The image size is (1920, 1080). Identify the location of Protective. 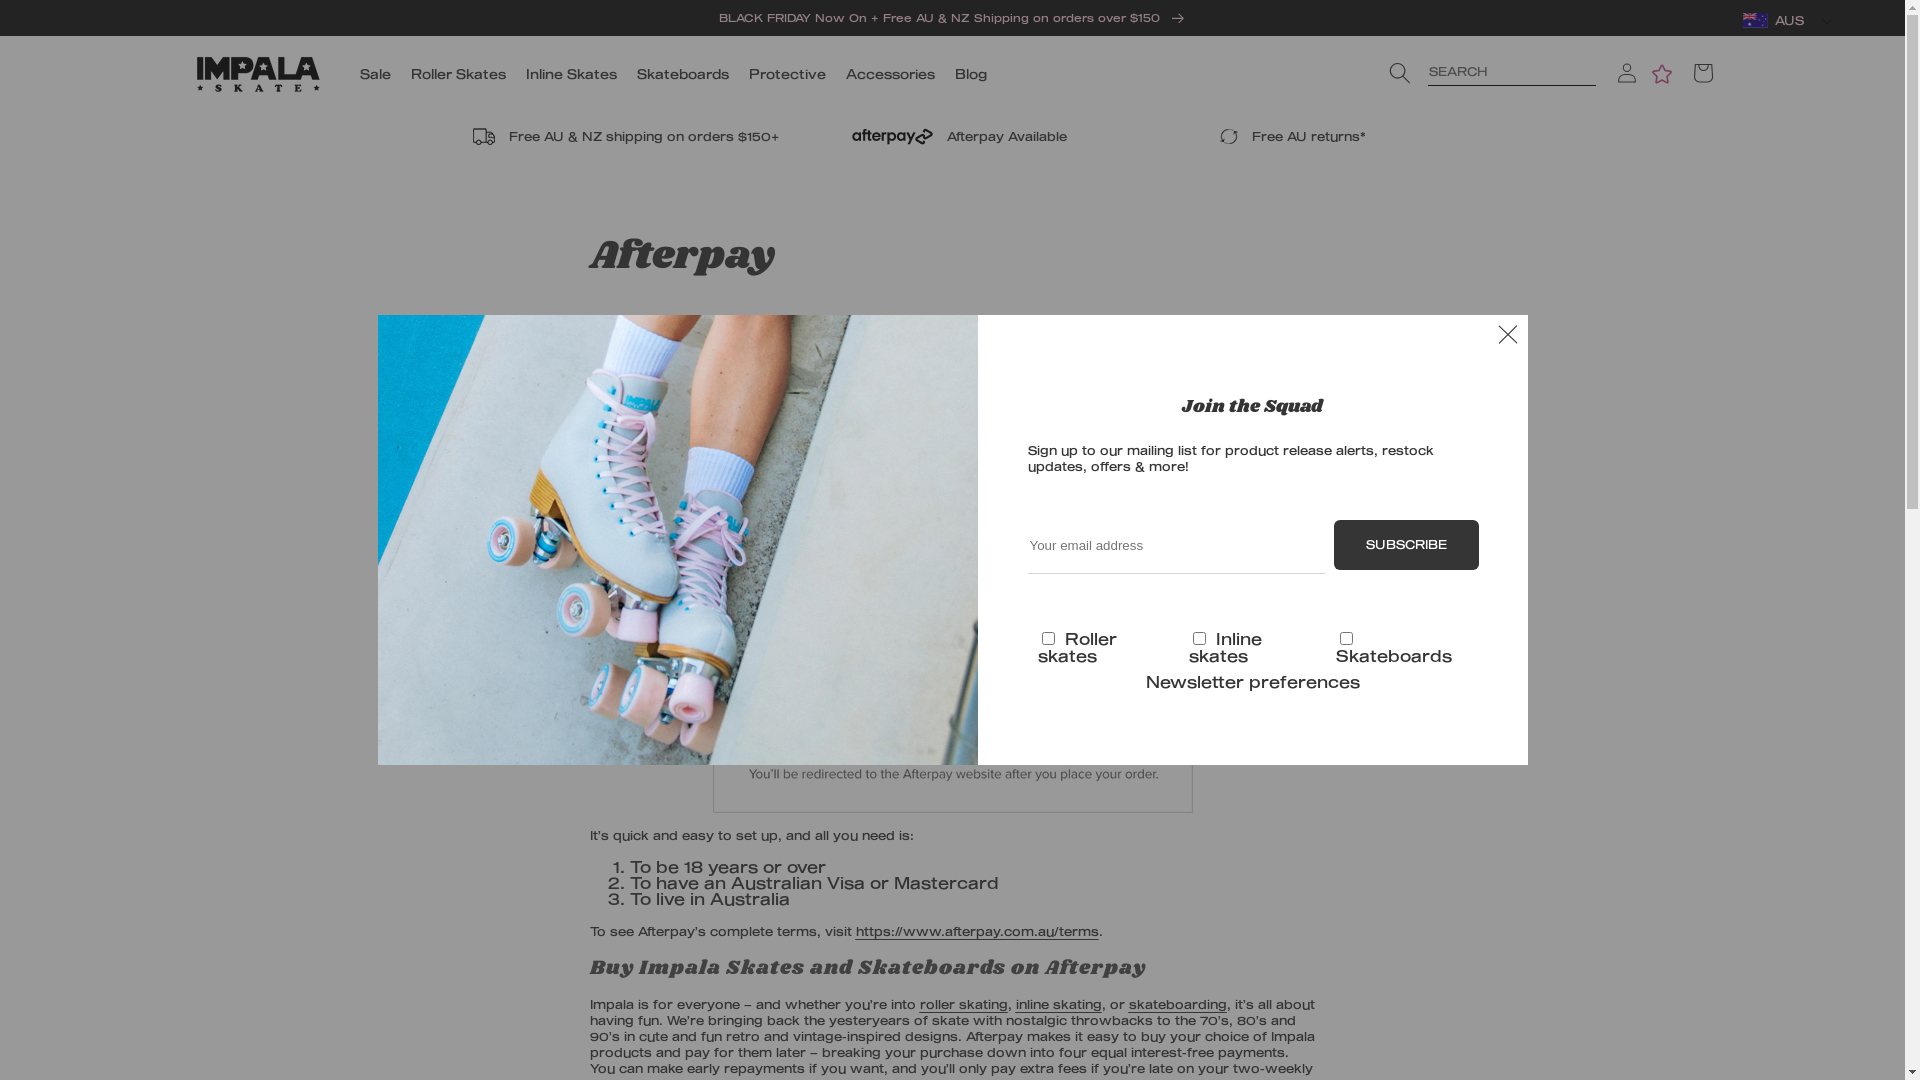
(788, 74).